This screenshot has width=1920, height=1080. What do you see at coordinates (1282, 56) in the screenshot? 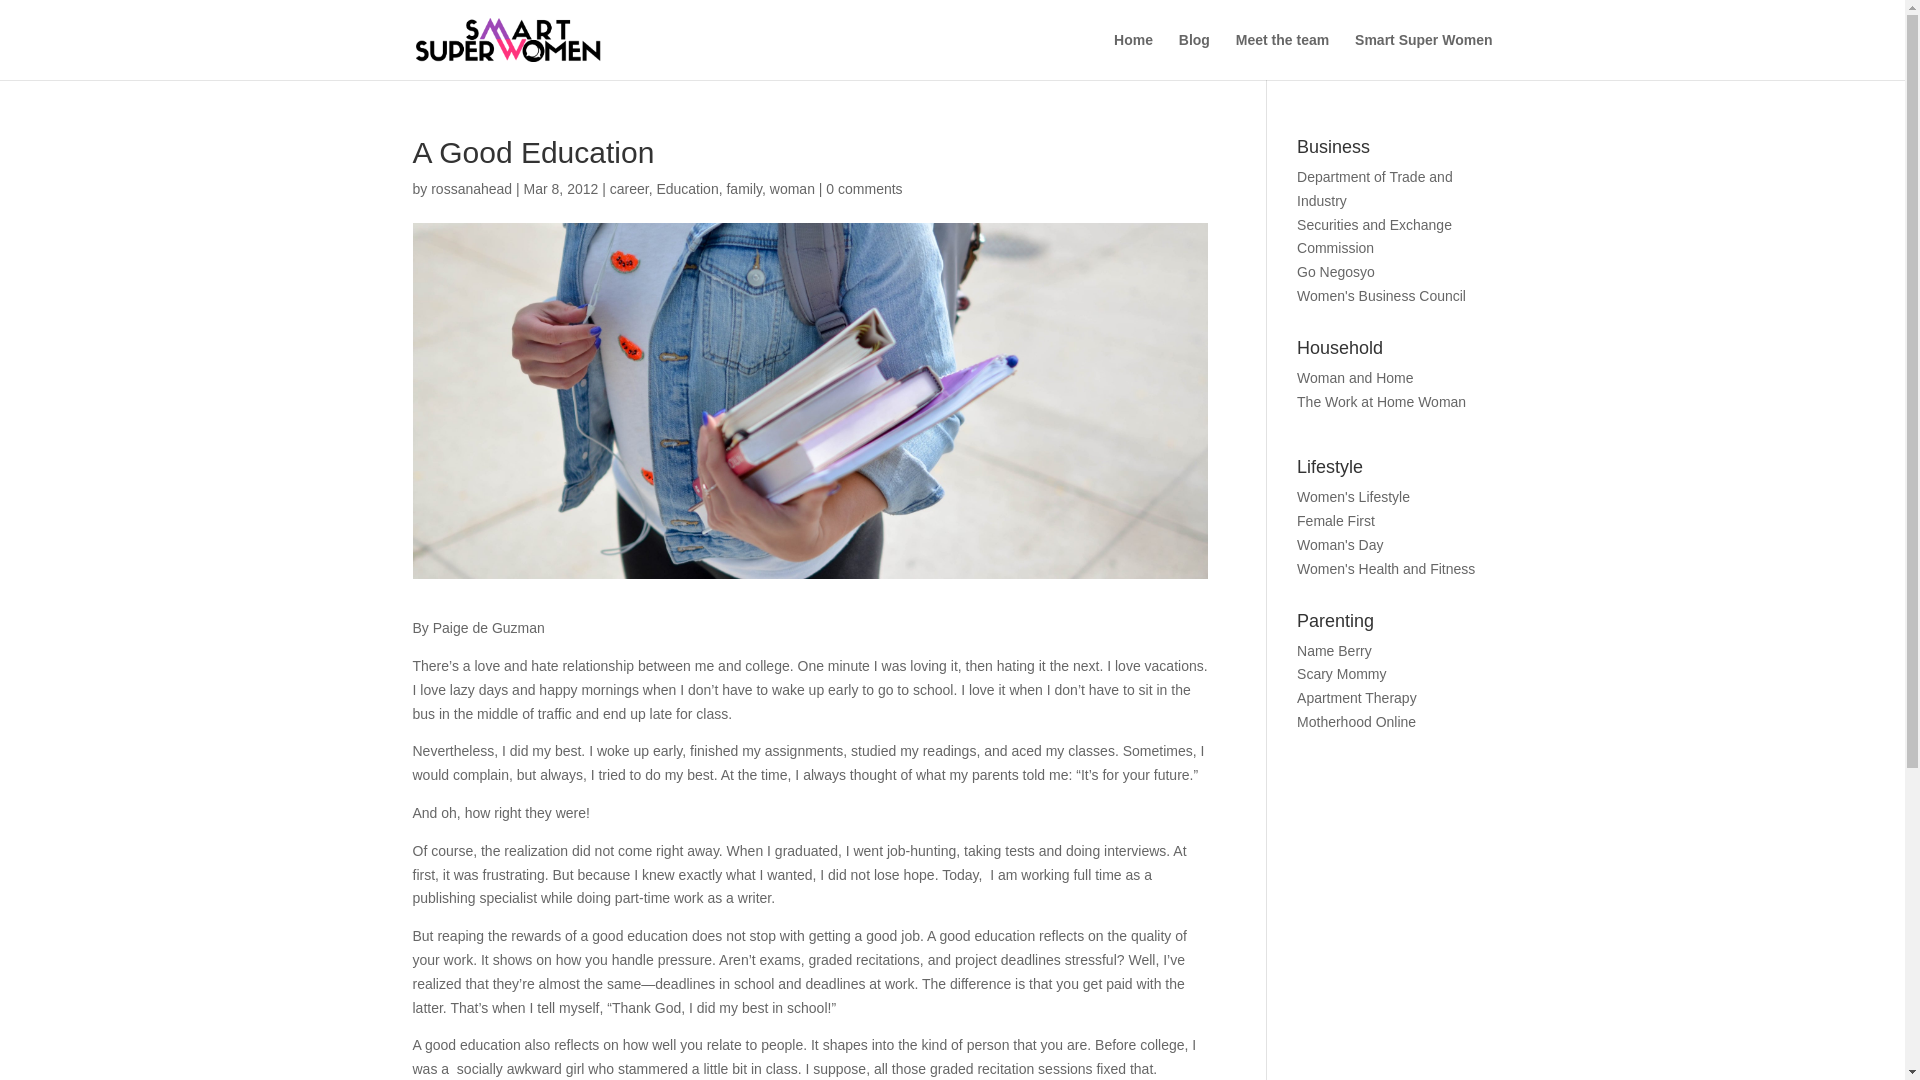
I see `Meet the team` at bounding box center [1282, 56].